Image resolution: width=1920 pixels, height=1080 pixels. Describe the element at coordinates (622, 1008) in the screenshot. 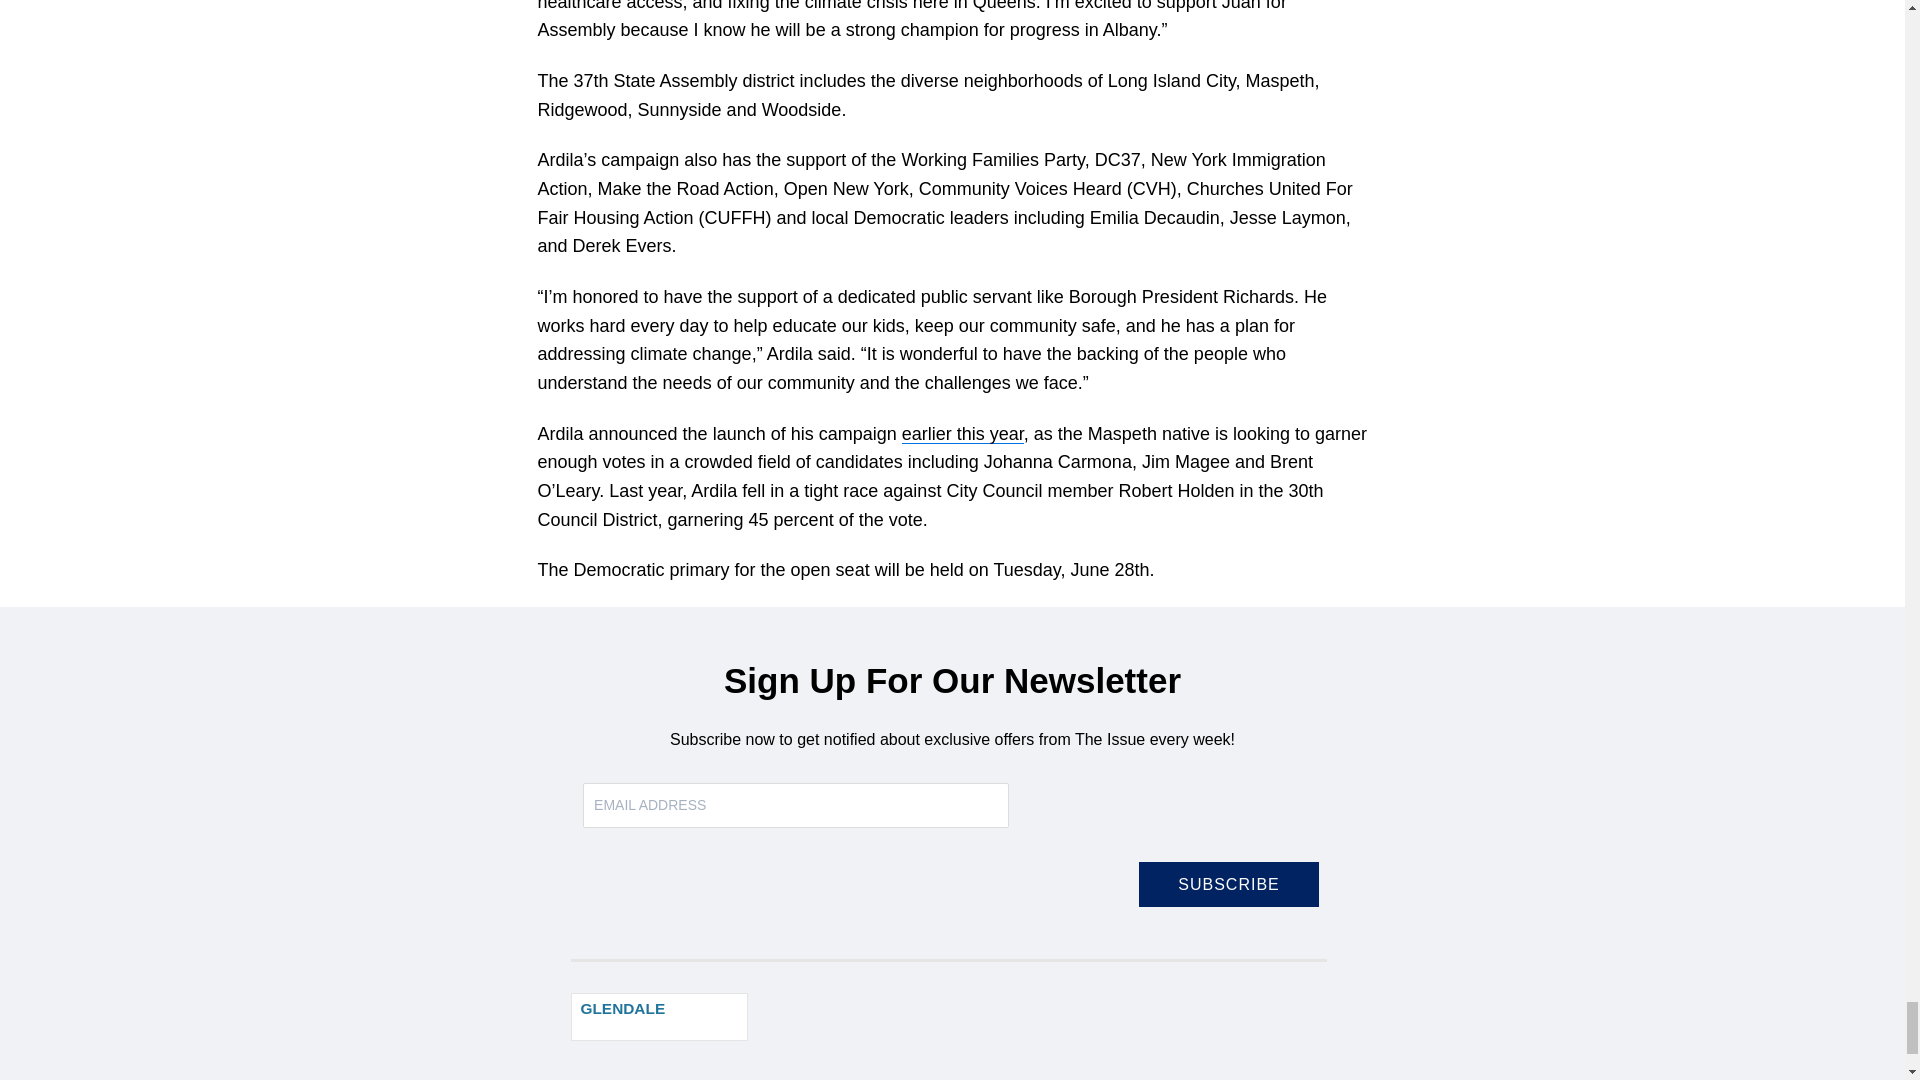

I see `GLENDALE` at that location.